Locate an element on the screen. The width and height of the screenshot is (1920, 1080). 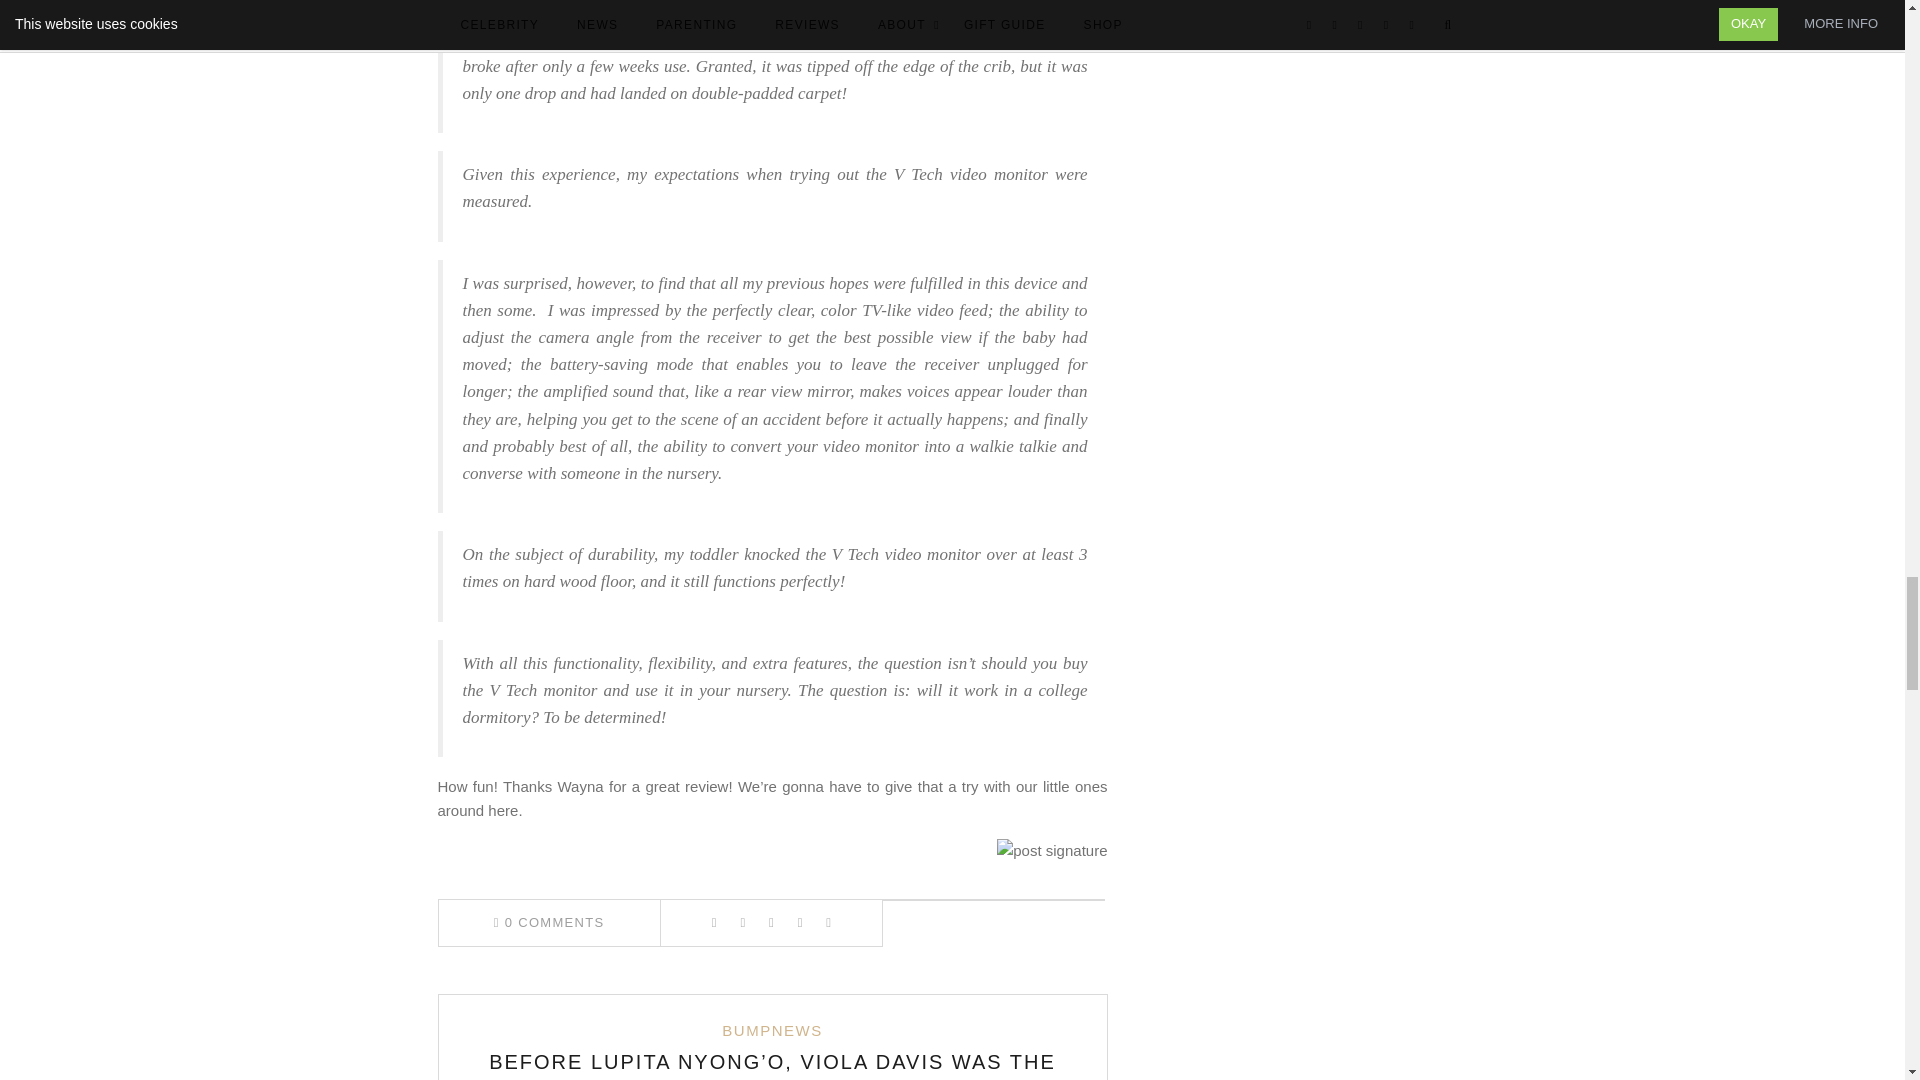
Pinterest is located at coordinates (770, 922).